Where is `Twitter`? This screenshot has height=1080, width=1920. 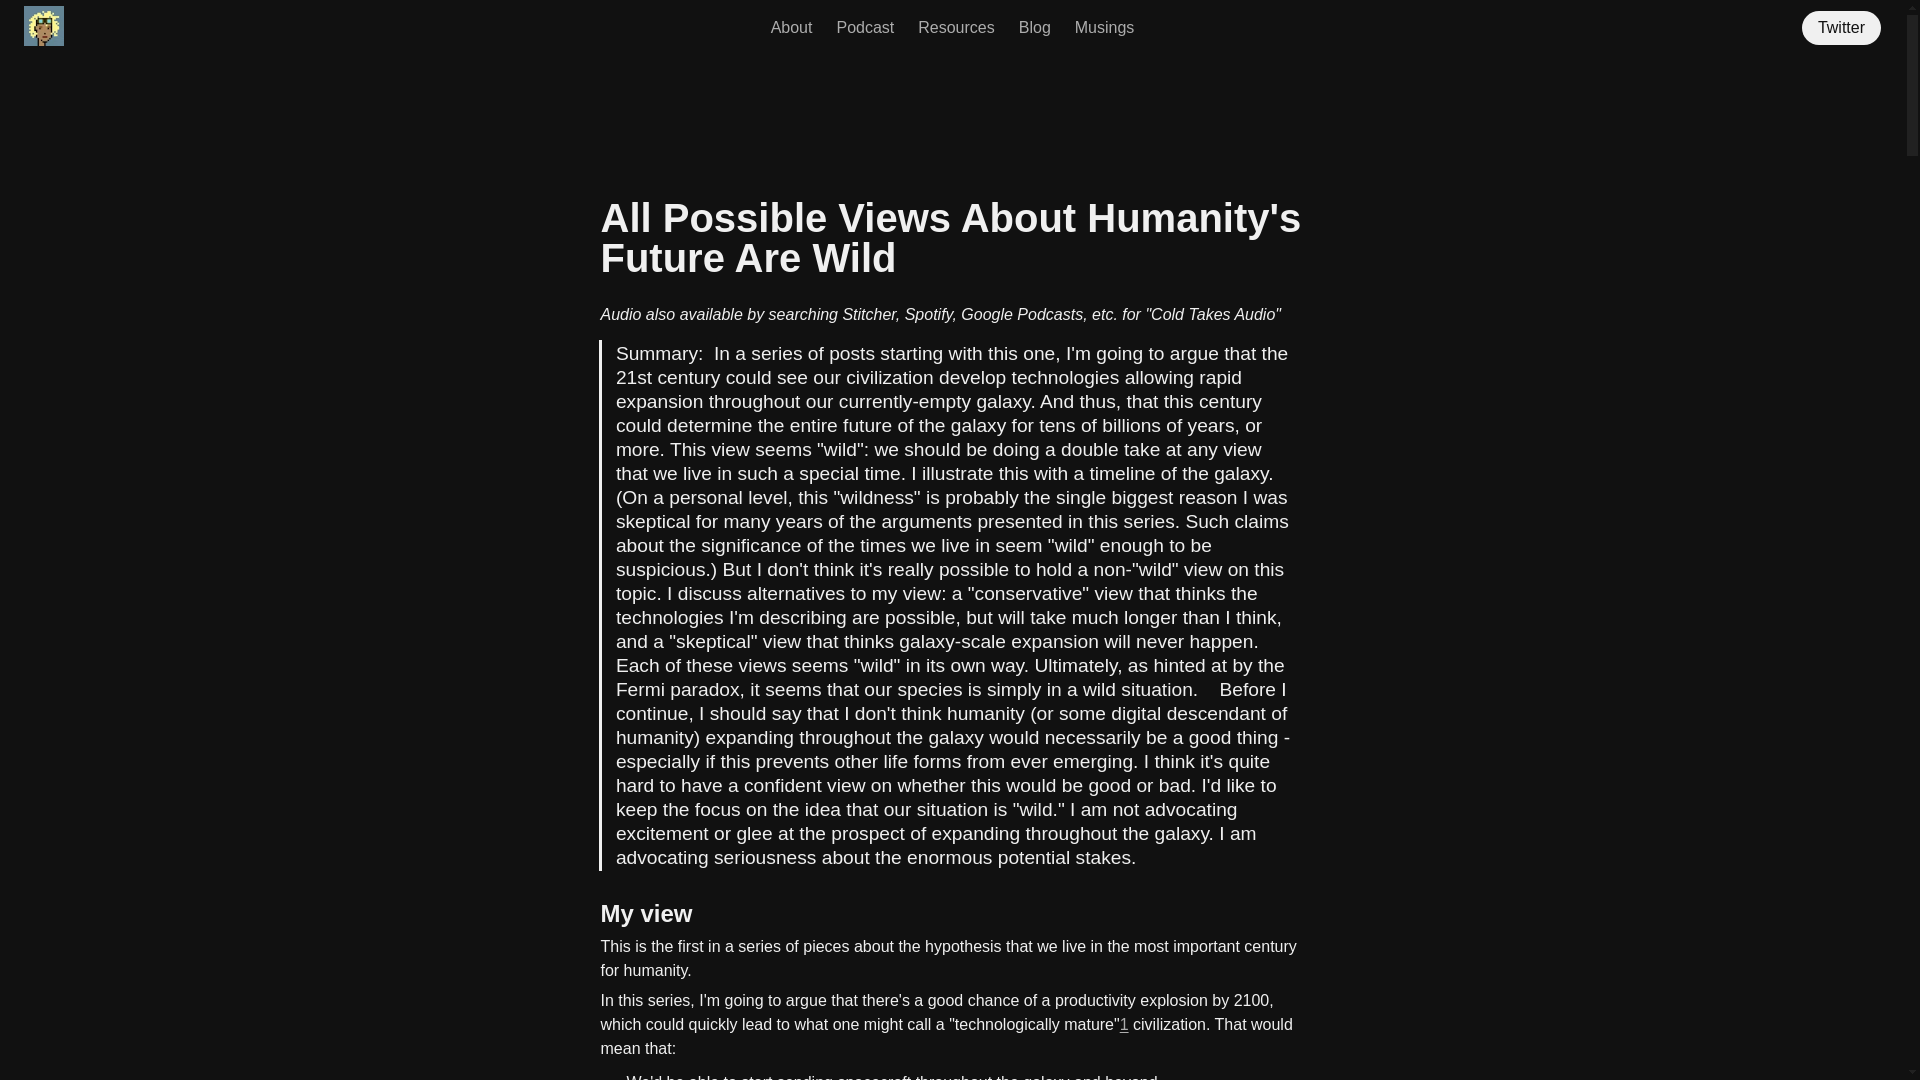 Twitter is located at coordinates (1846, 28).